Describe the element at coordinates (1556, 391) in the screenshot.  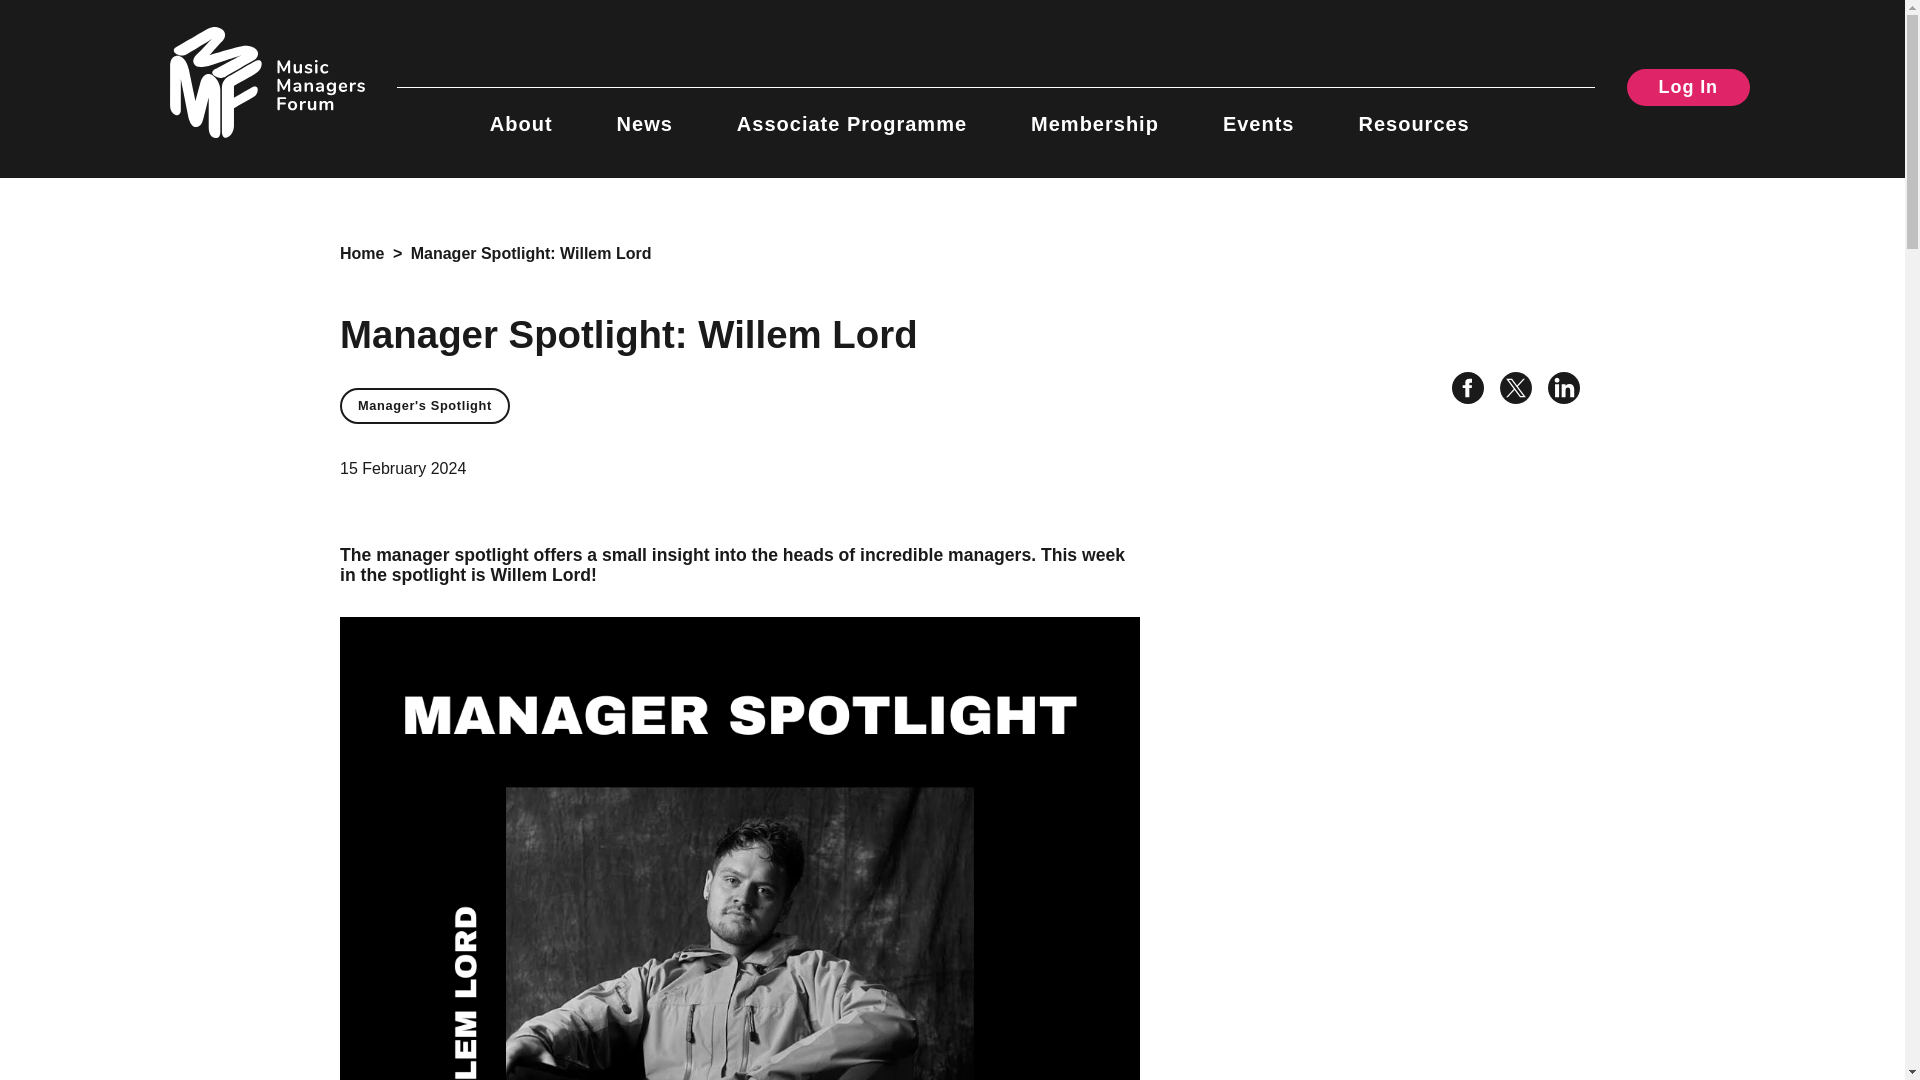
I see `Share on linked in` at that location.